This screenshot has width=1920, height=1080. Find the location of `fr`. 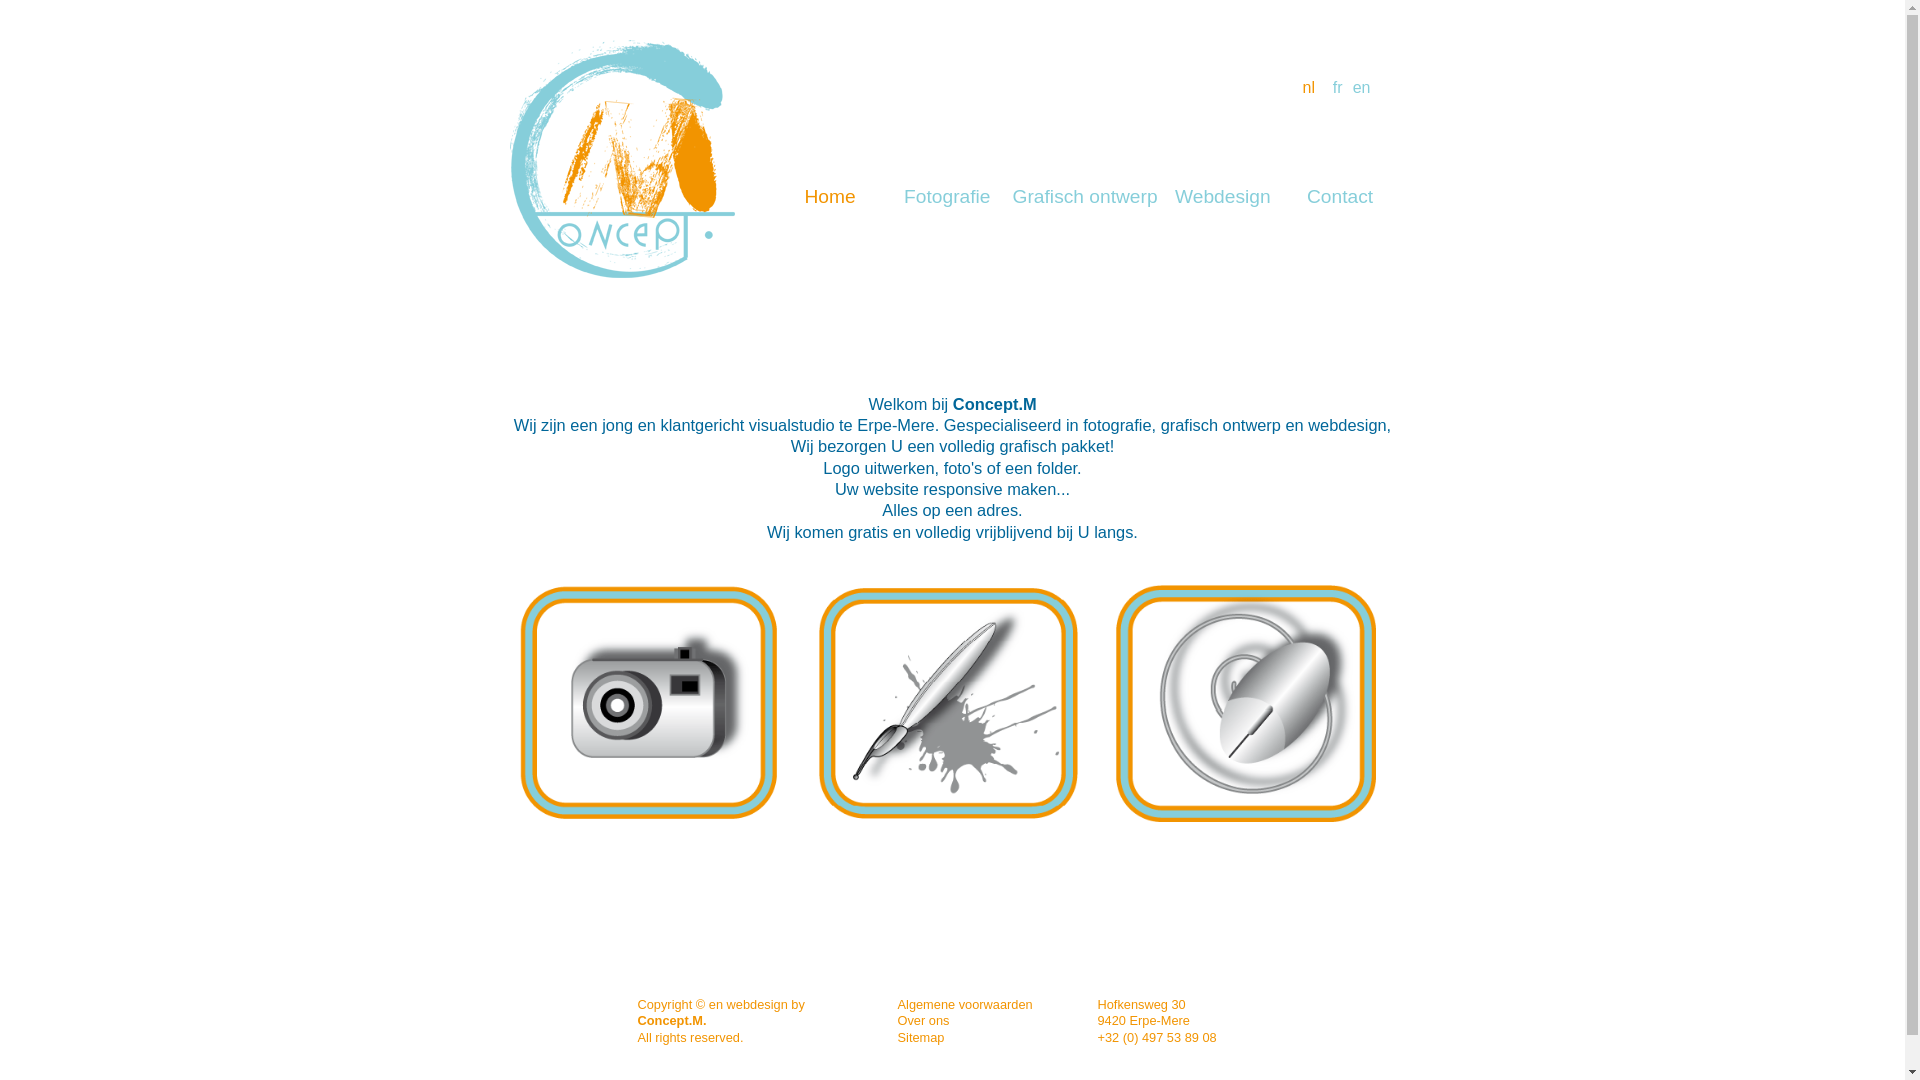

fr is located at coordinates (1329, 88).